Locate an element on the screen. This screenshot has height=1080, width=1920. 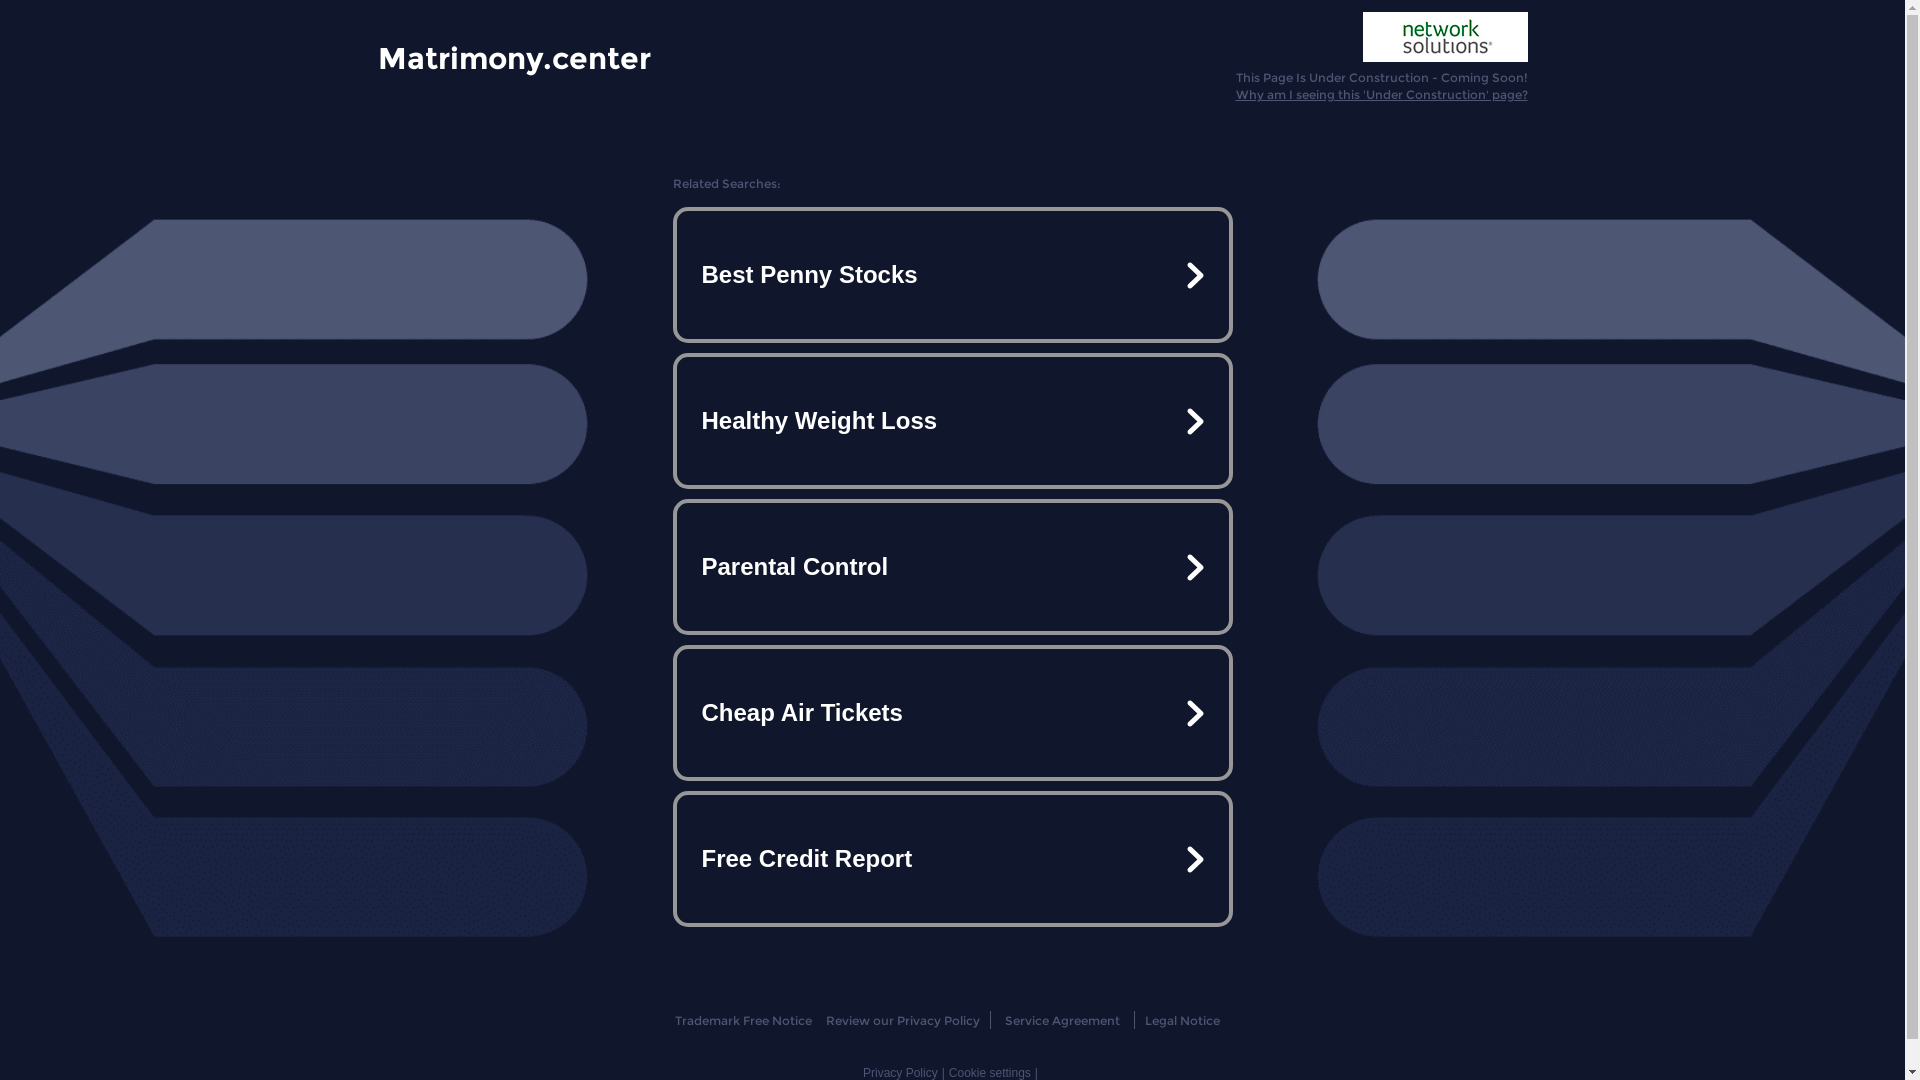
Review our Privacy Policy is located at coordinates (902, 1020).